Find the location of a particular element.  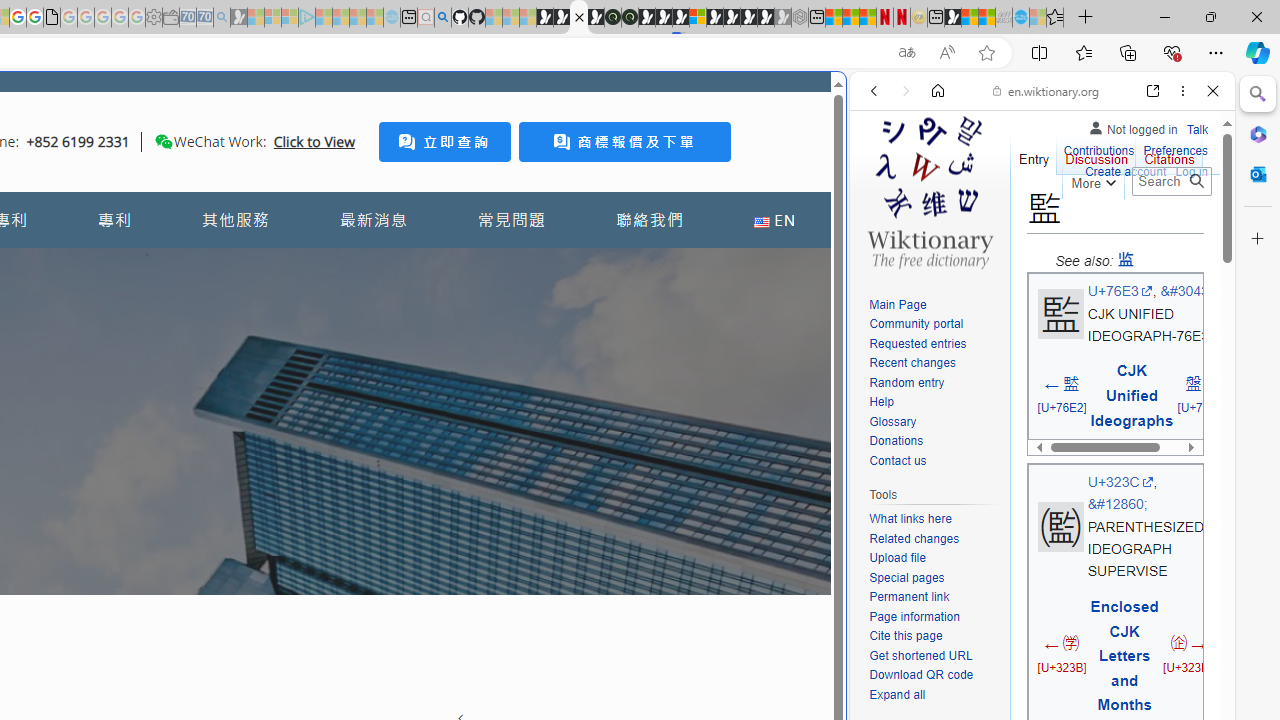

Search or enter web address is located at coordinates (344, 192).